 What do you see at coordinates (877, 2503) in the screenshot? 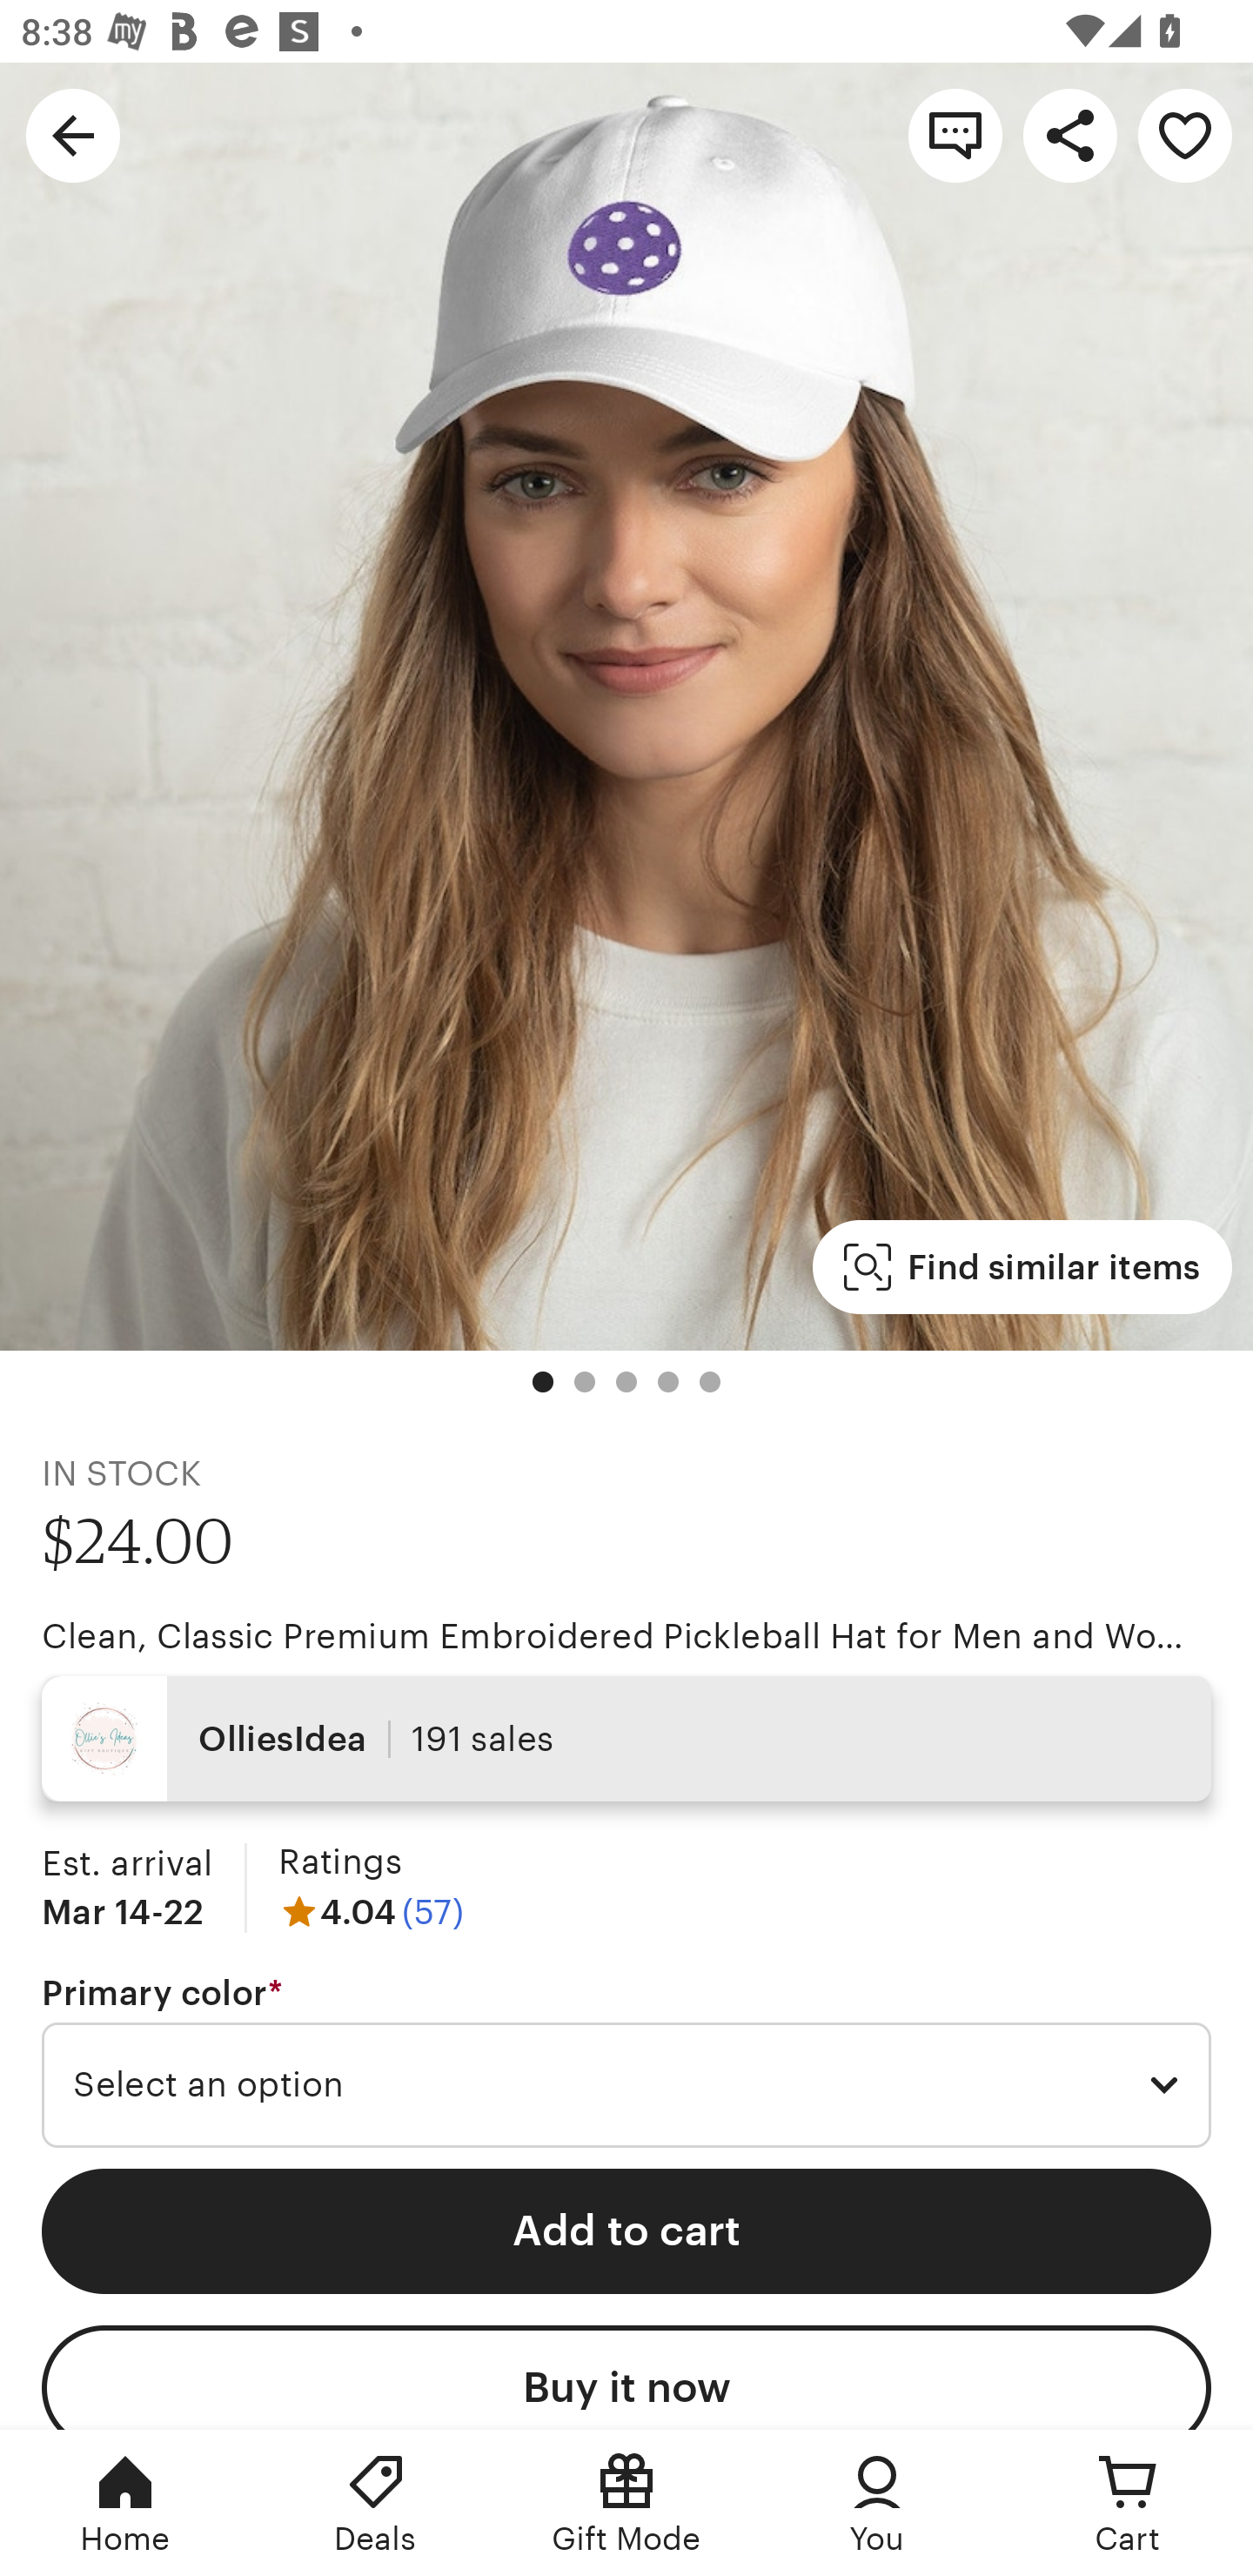
I see `You` at bounding box center [877, 2503].